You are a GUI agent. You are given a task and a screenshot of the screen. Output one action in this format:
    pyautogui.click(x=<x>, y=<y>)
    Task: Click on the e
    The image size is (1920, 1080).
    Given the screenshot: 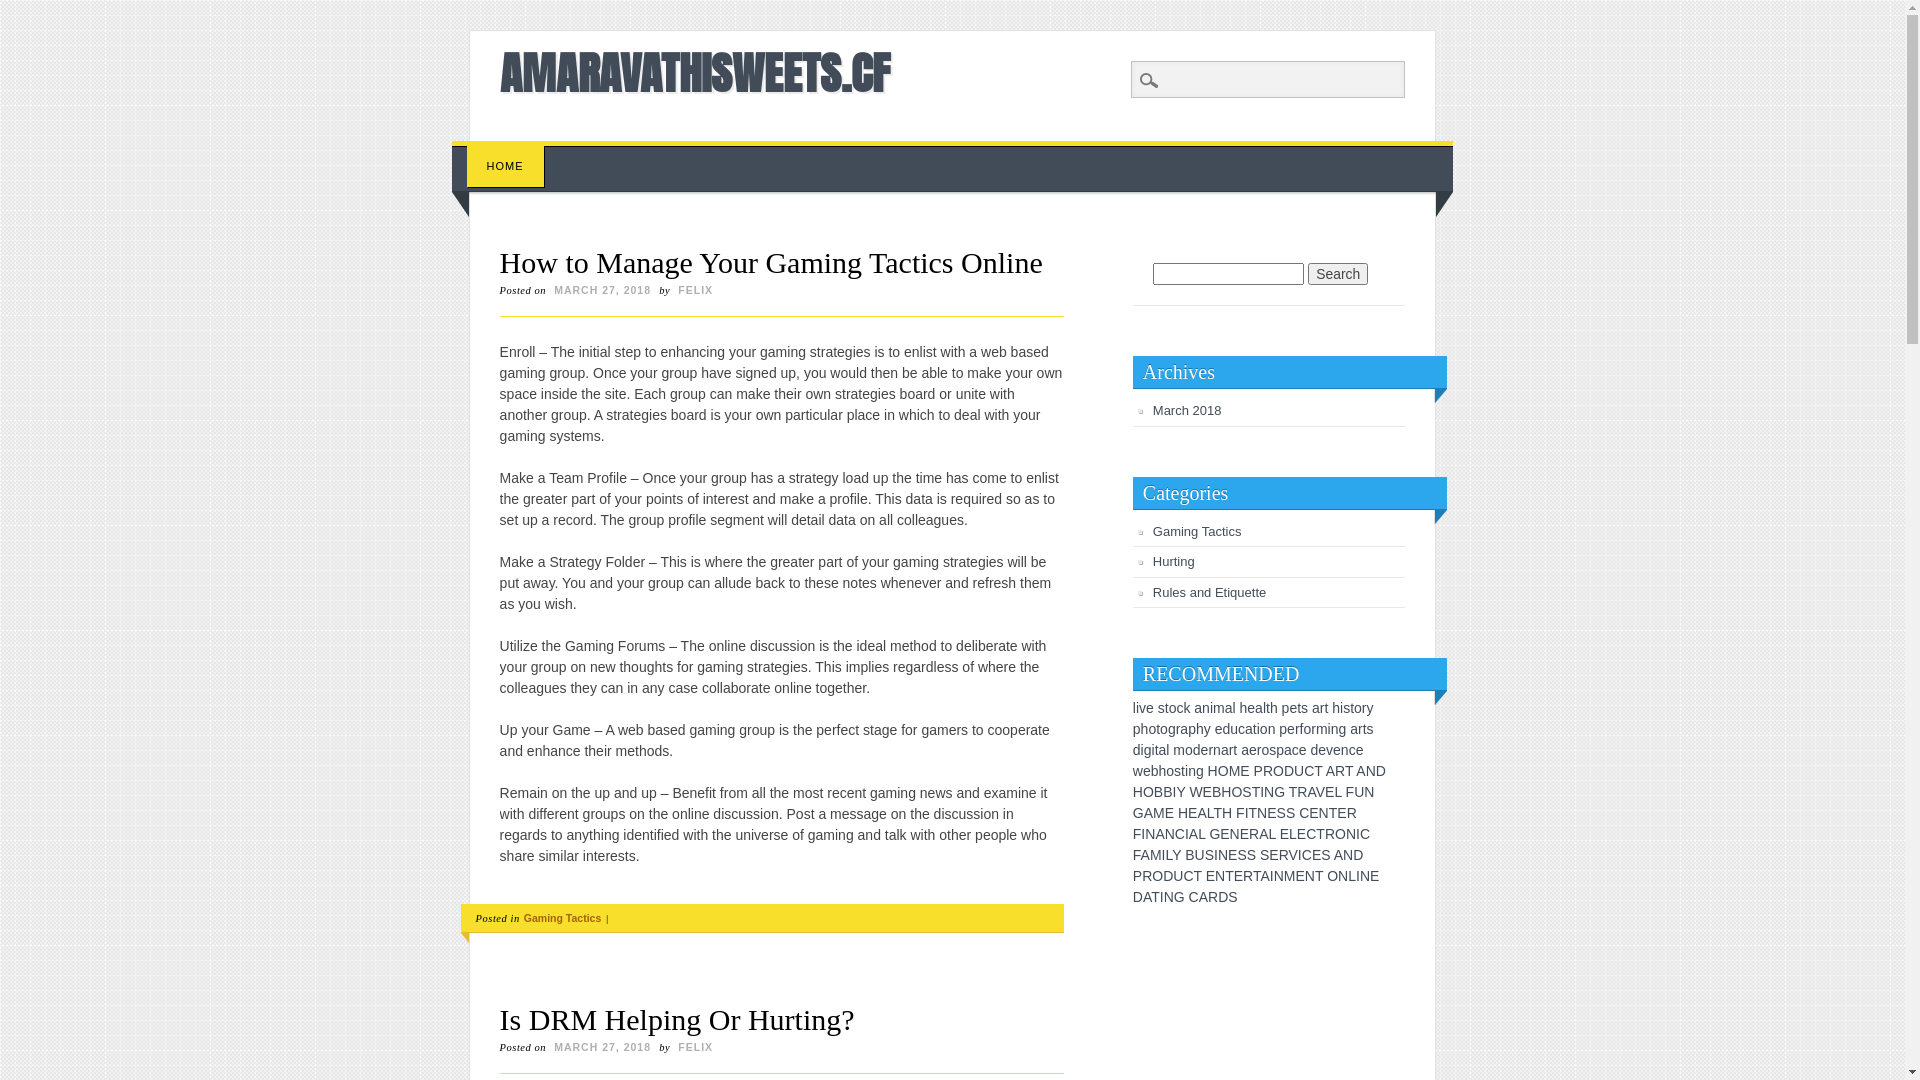 What is the action you would take?
    pyautogui.click(x=1251, y=708)
    